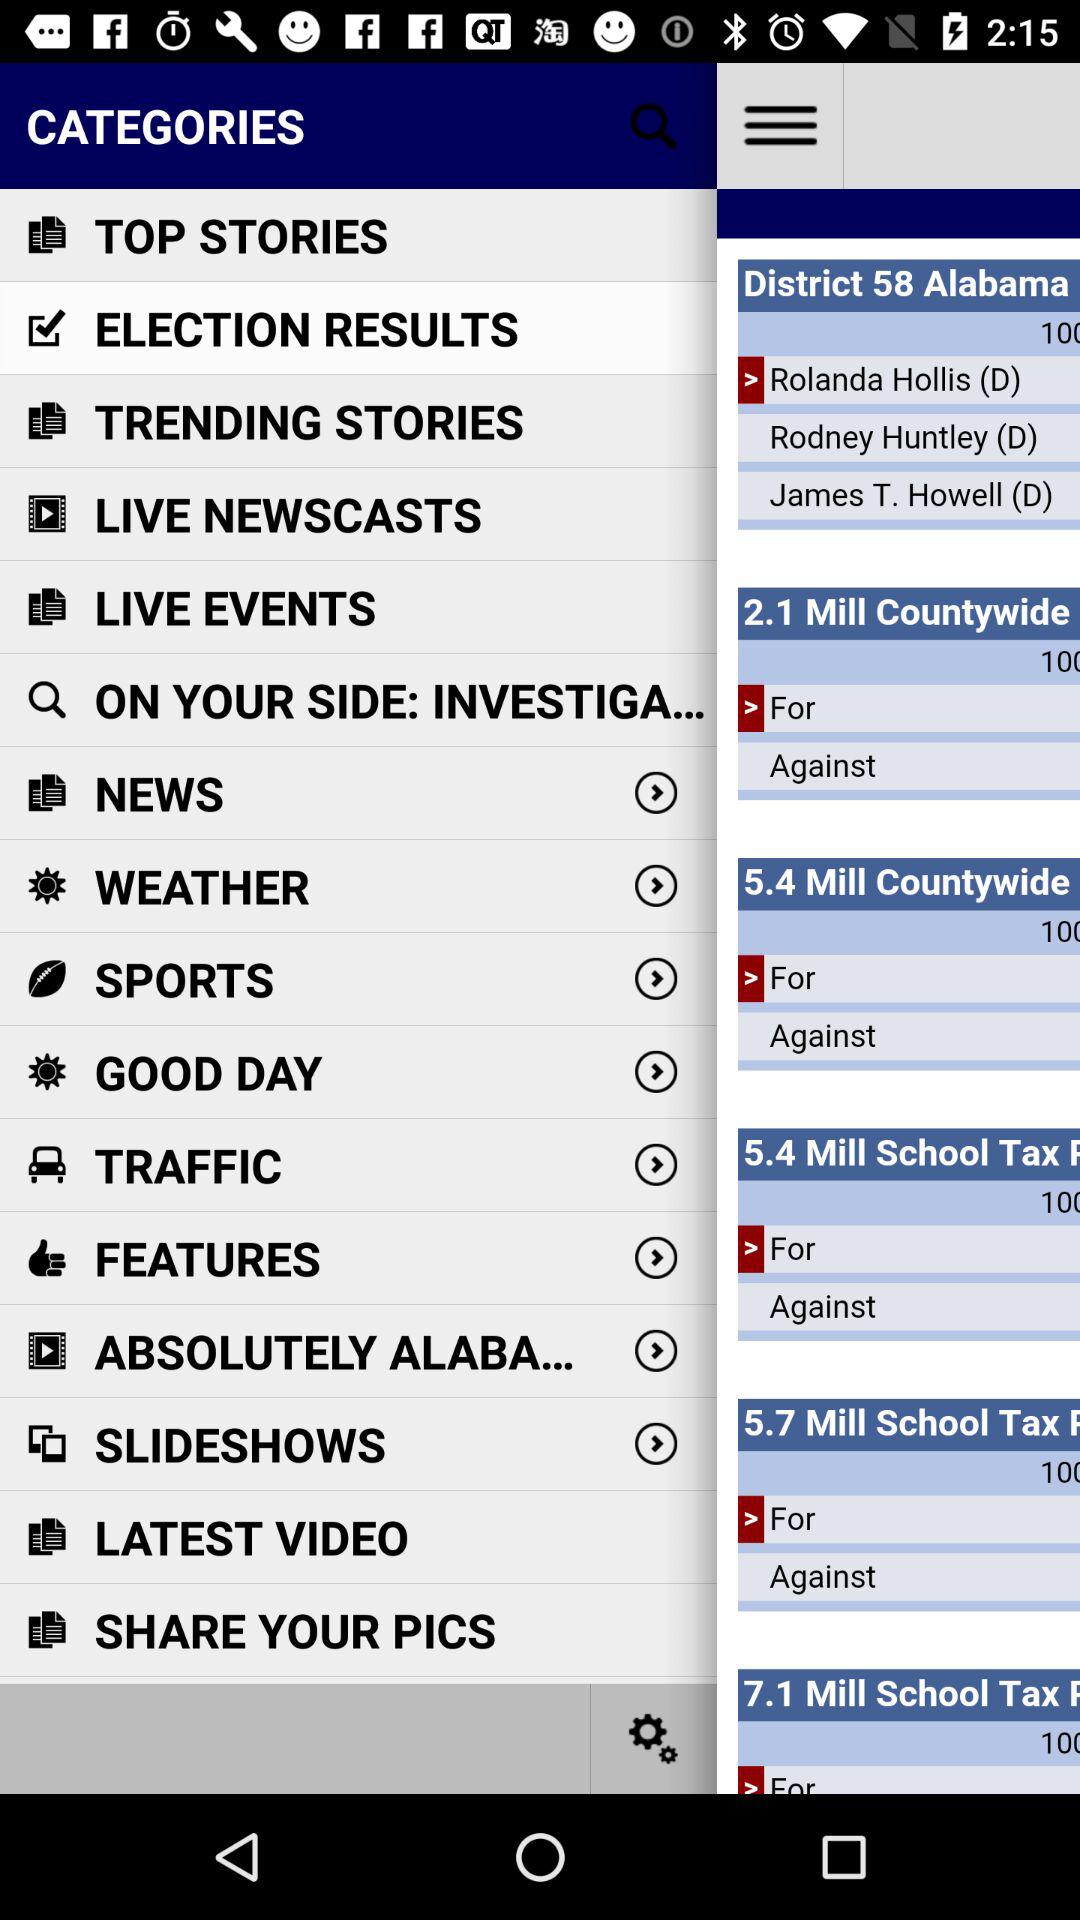 This screenshot has width=1080, height=1920. Describe the element at coordinates (780, 126) in the screenshot. I see `toggle open menu` at that location.